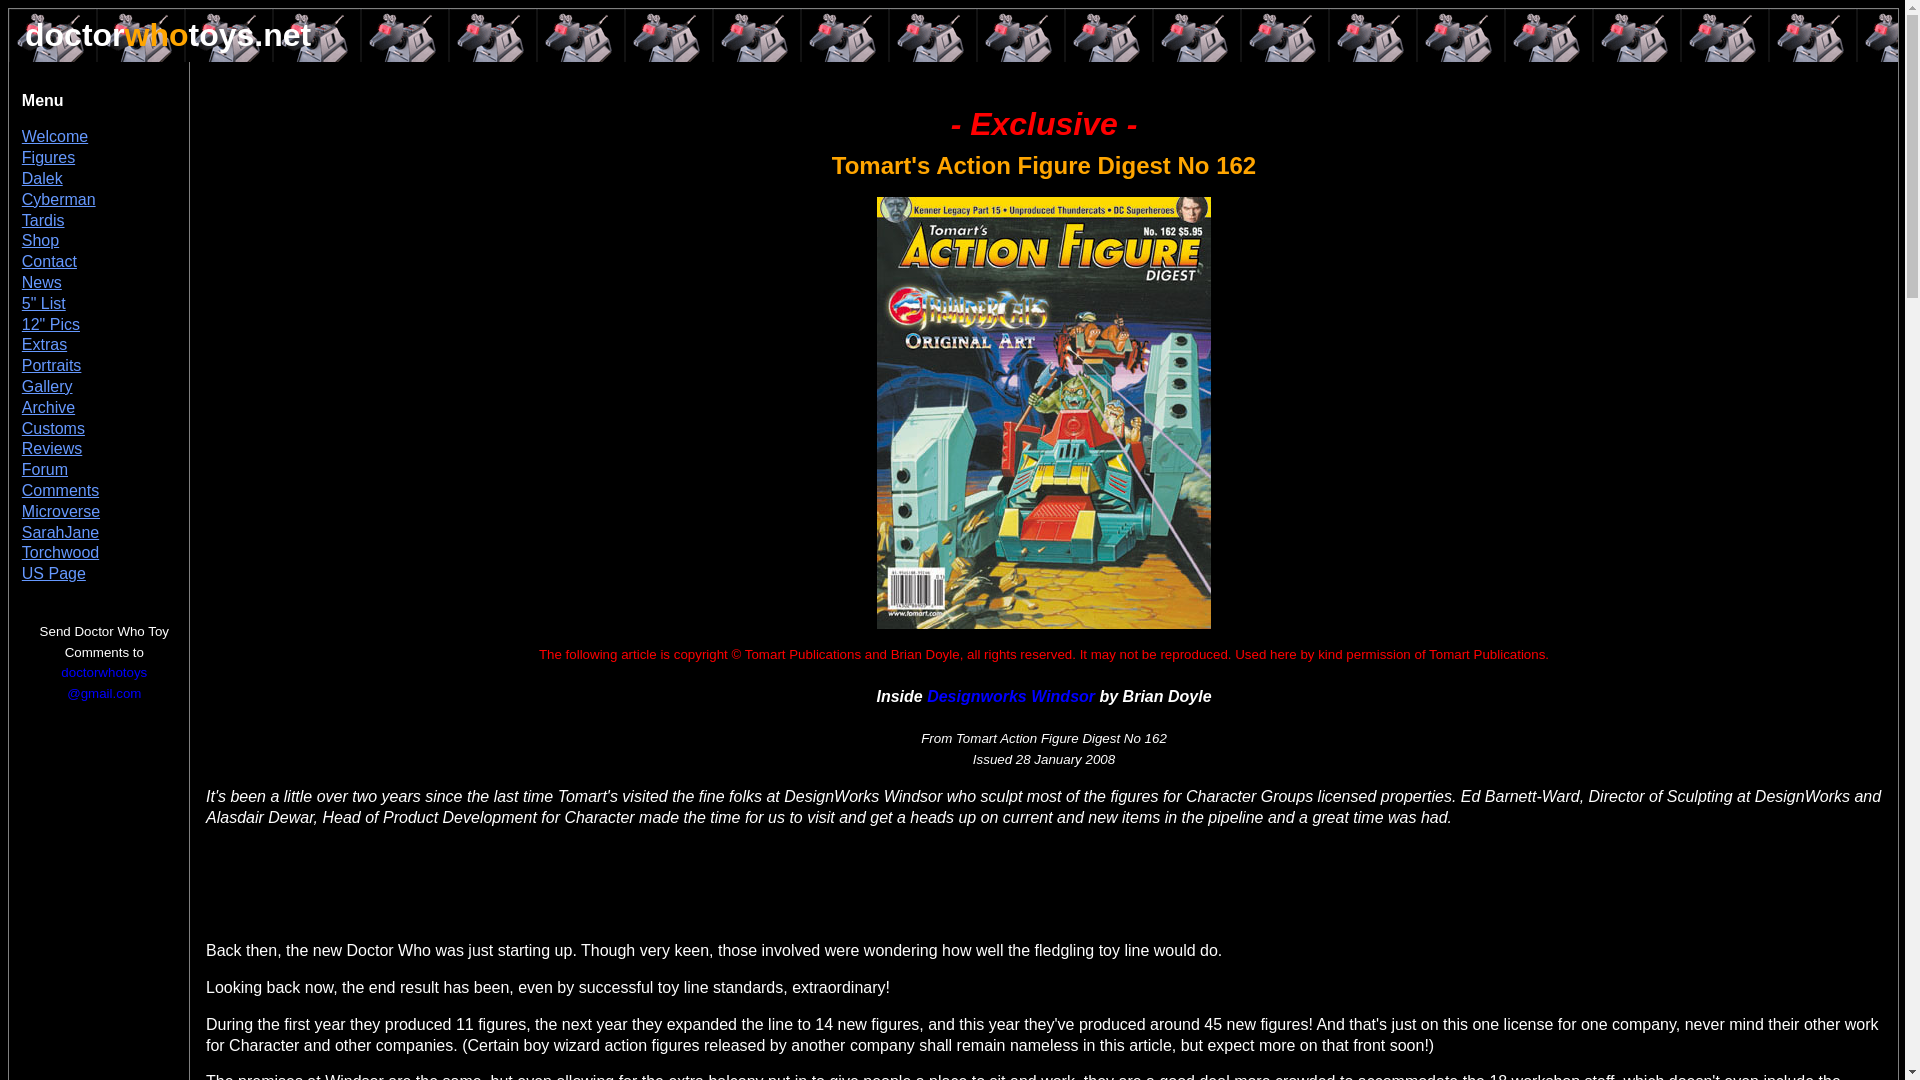 Image resolution: width=1920 pixels, height=1080 pixels. What do you see at coordinates (58, 200) in the screenshot?
I see `Cyberman` at bounding box center [58, 200].